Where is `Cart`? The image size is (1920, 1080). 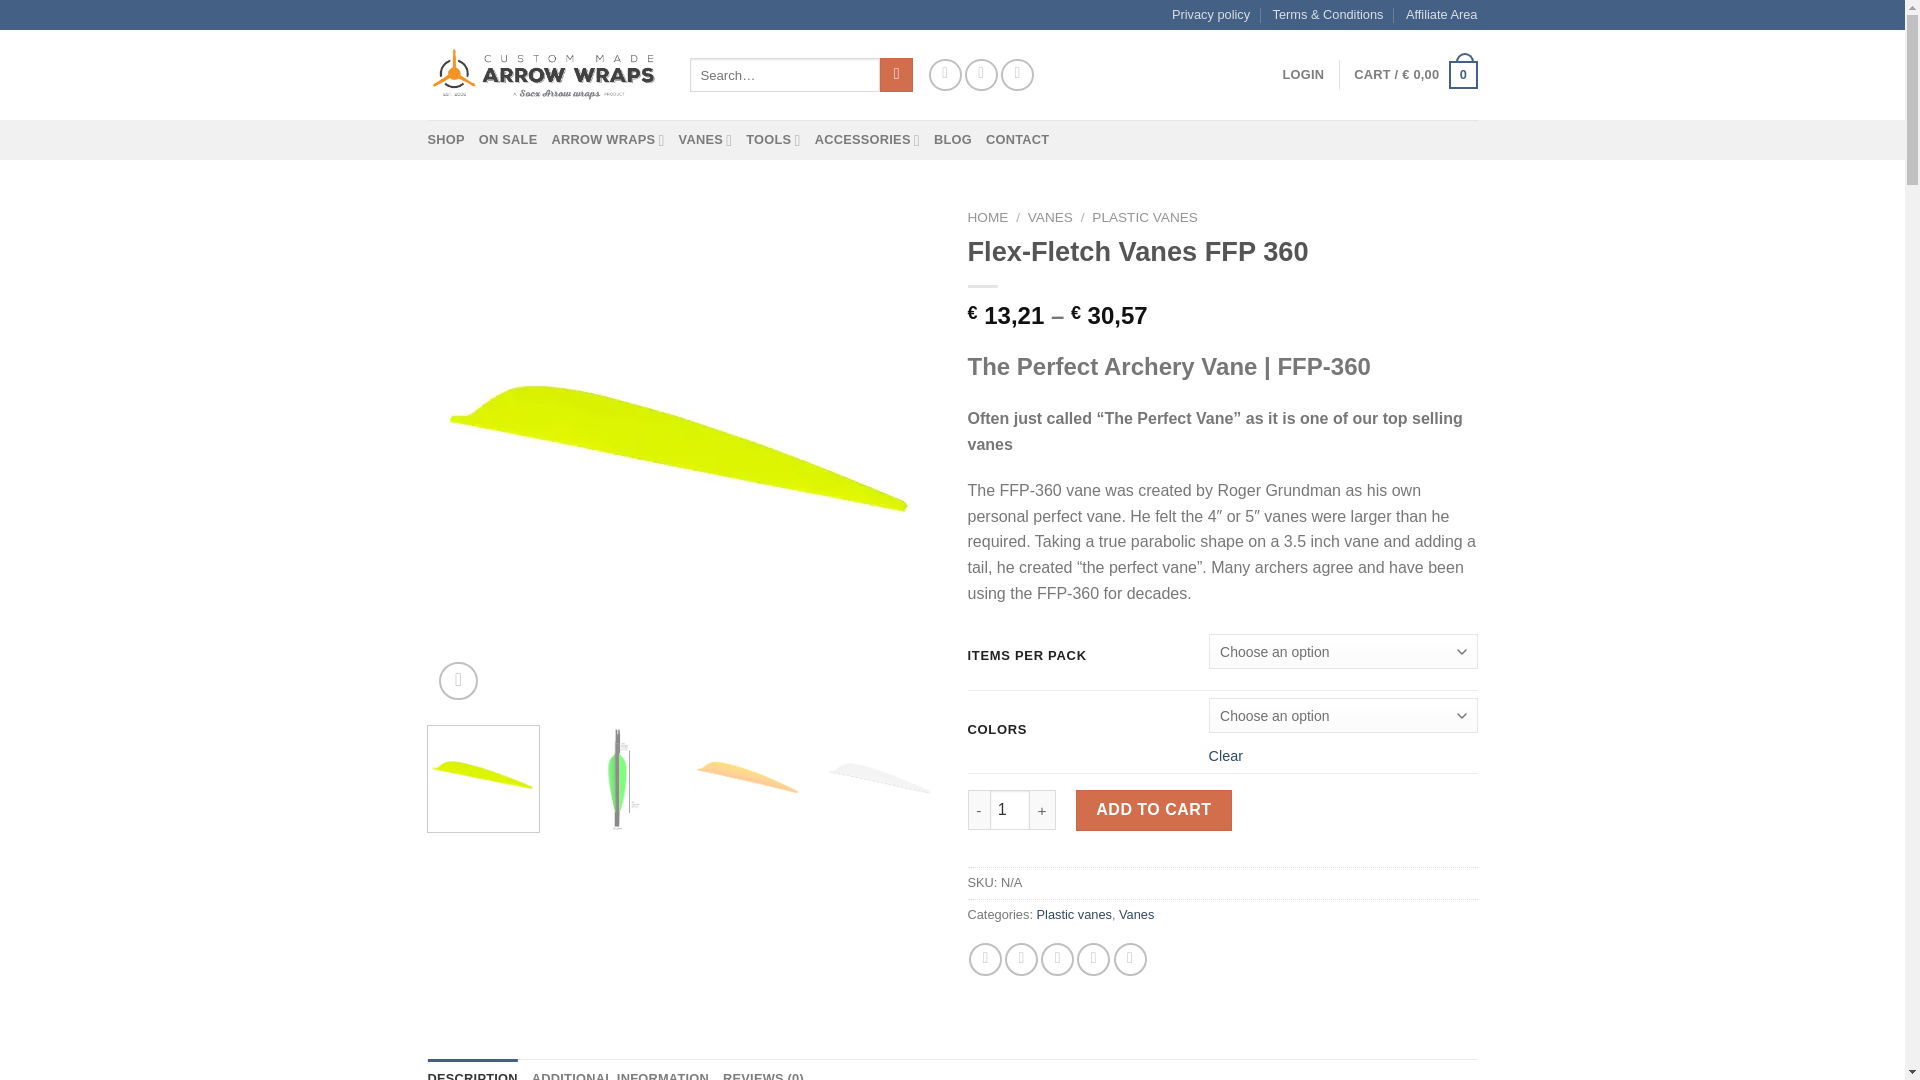 Cart is located at coordinates (1414, 74).